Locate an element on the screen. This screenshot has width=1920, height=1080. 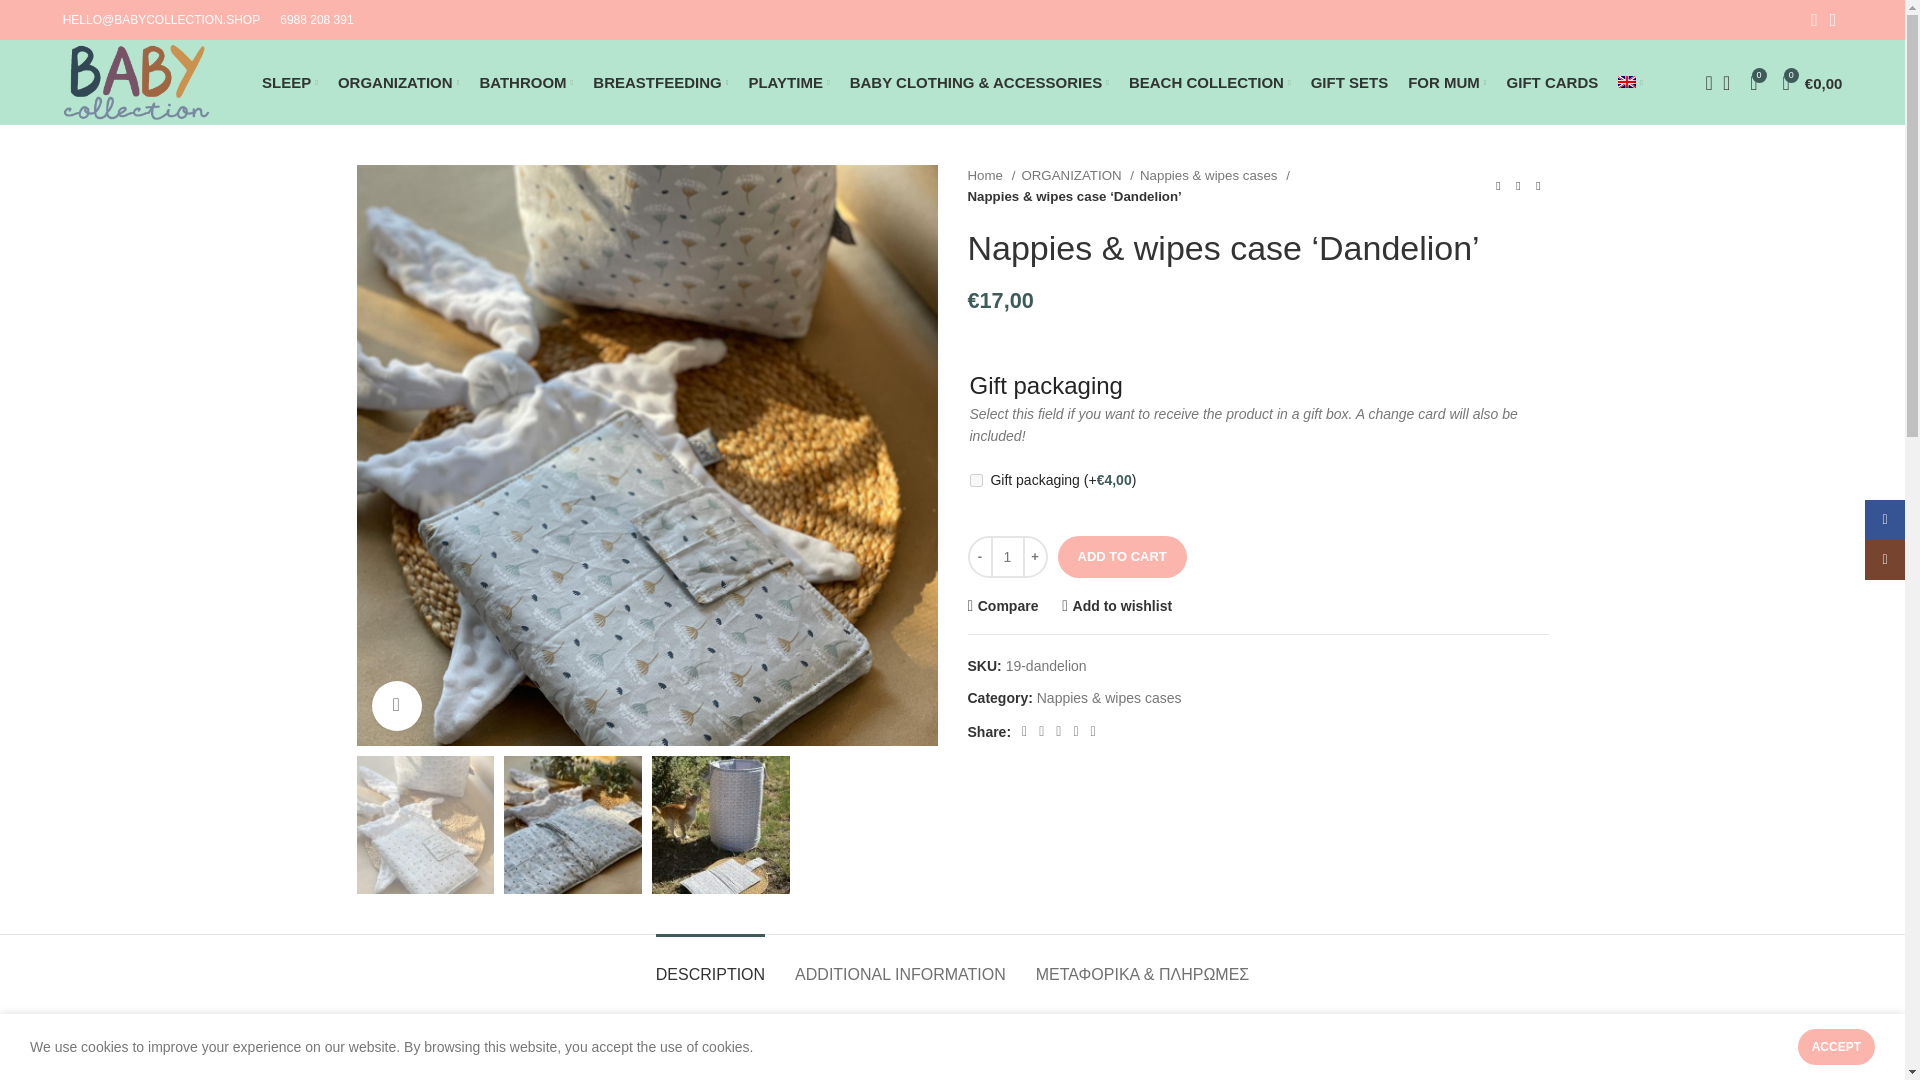
6988 208 391 is located at coordinates (316, 20).